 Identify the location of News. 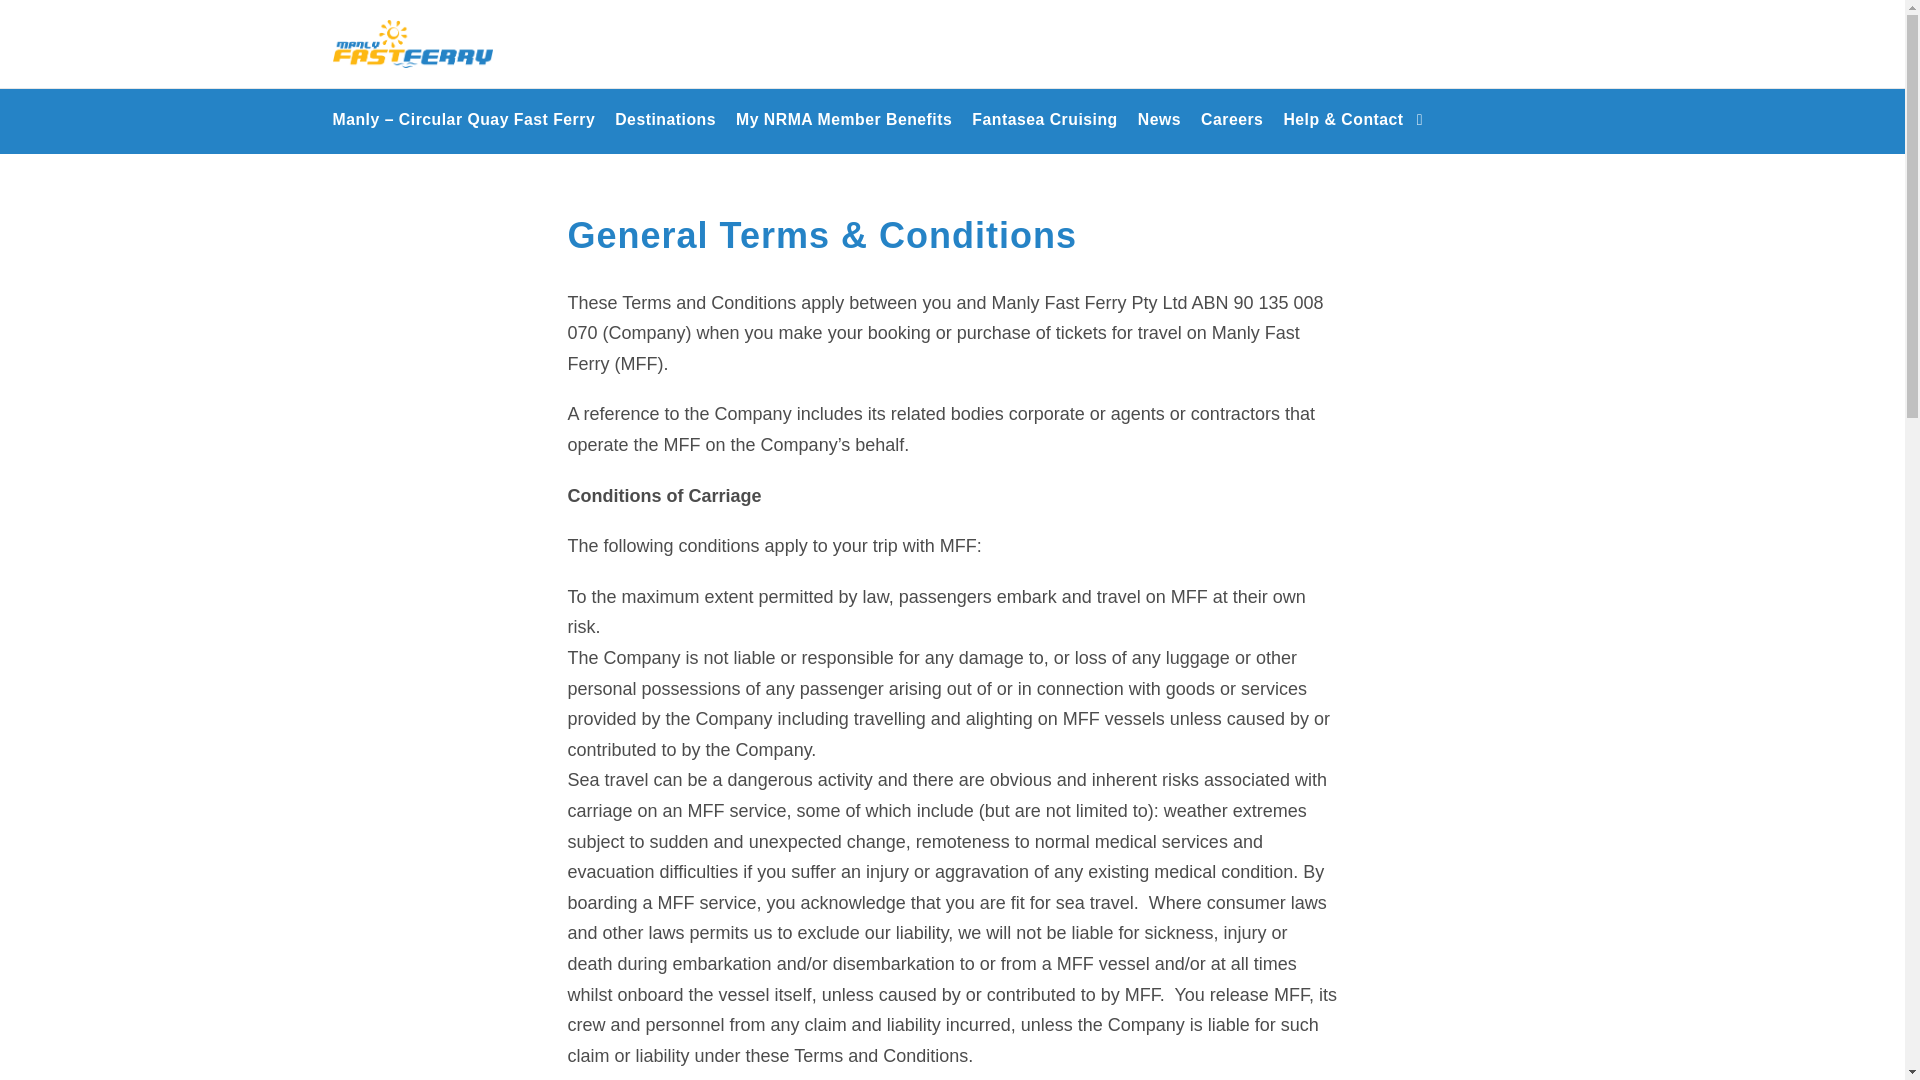
(1160, 130).